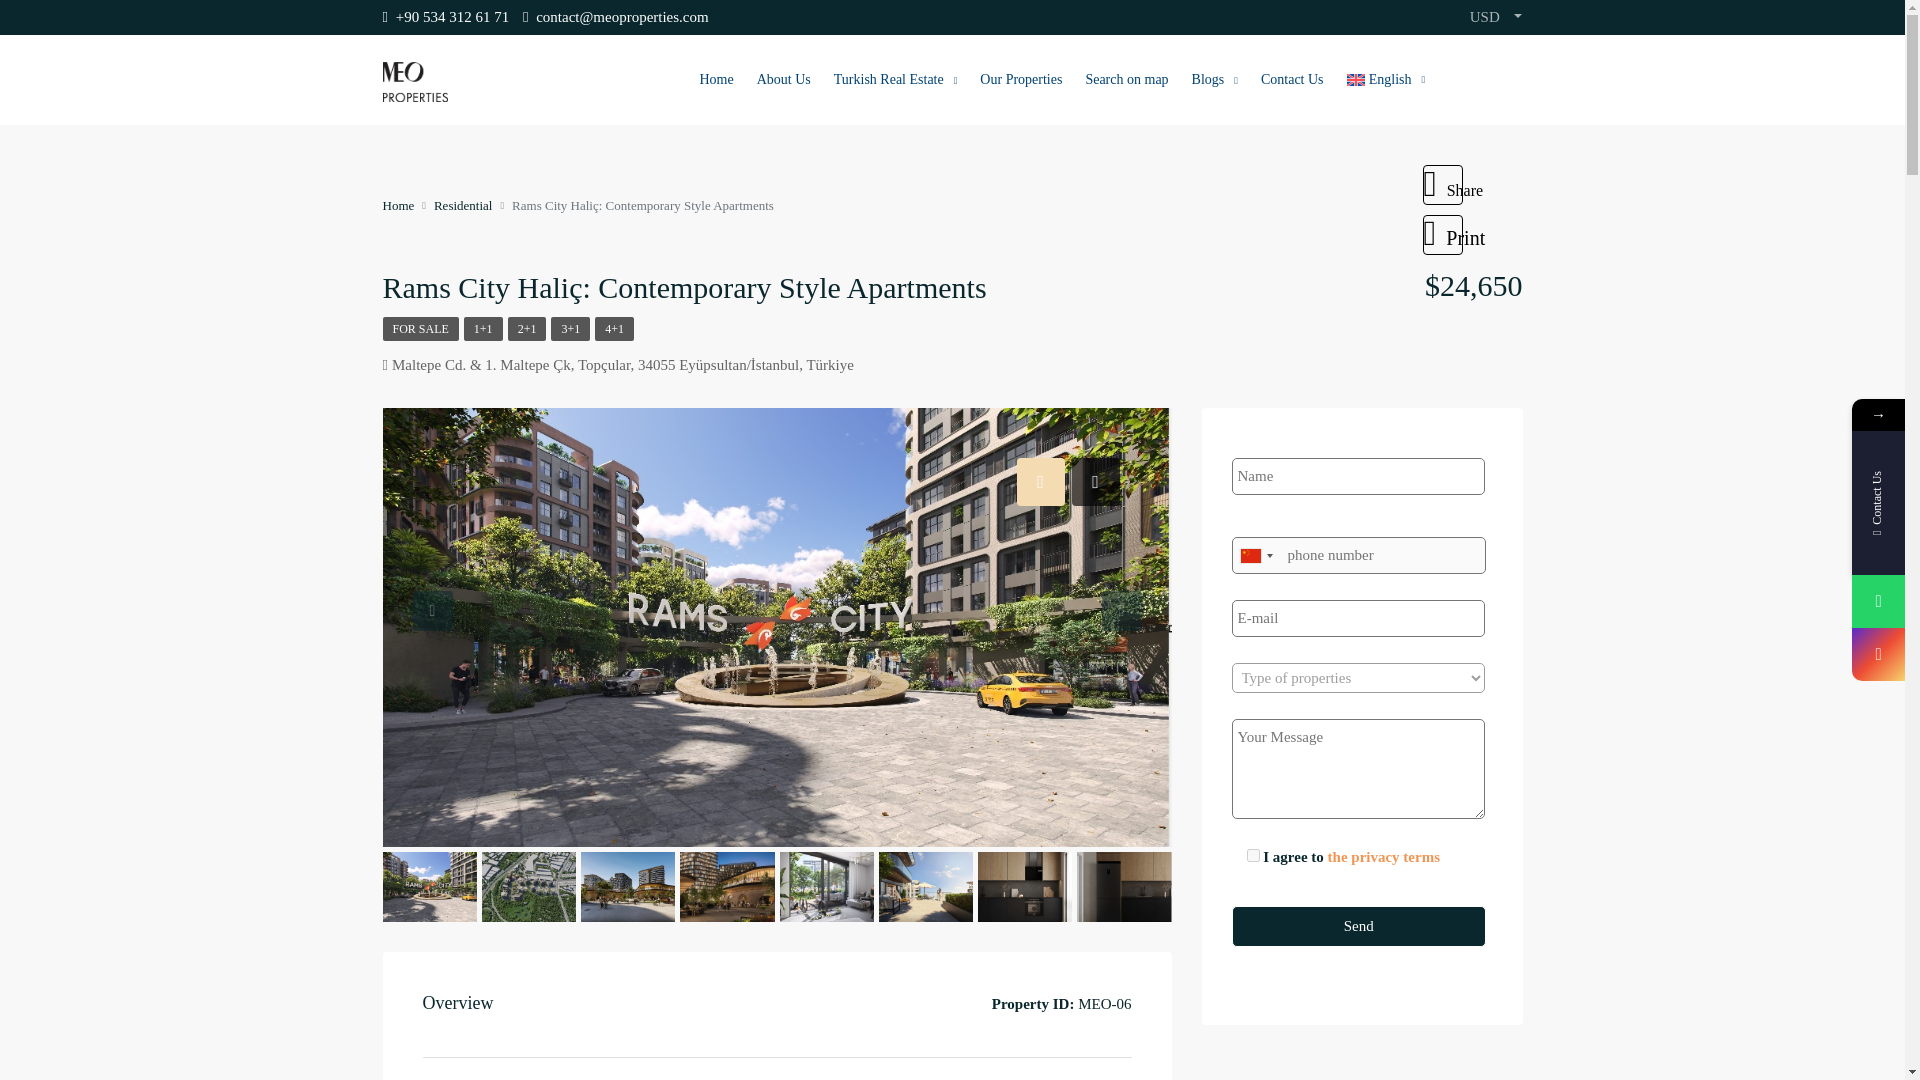  I want to click on Turkish Real Estate, so click(895, 80).